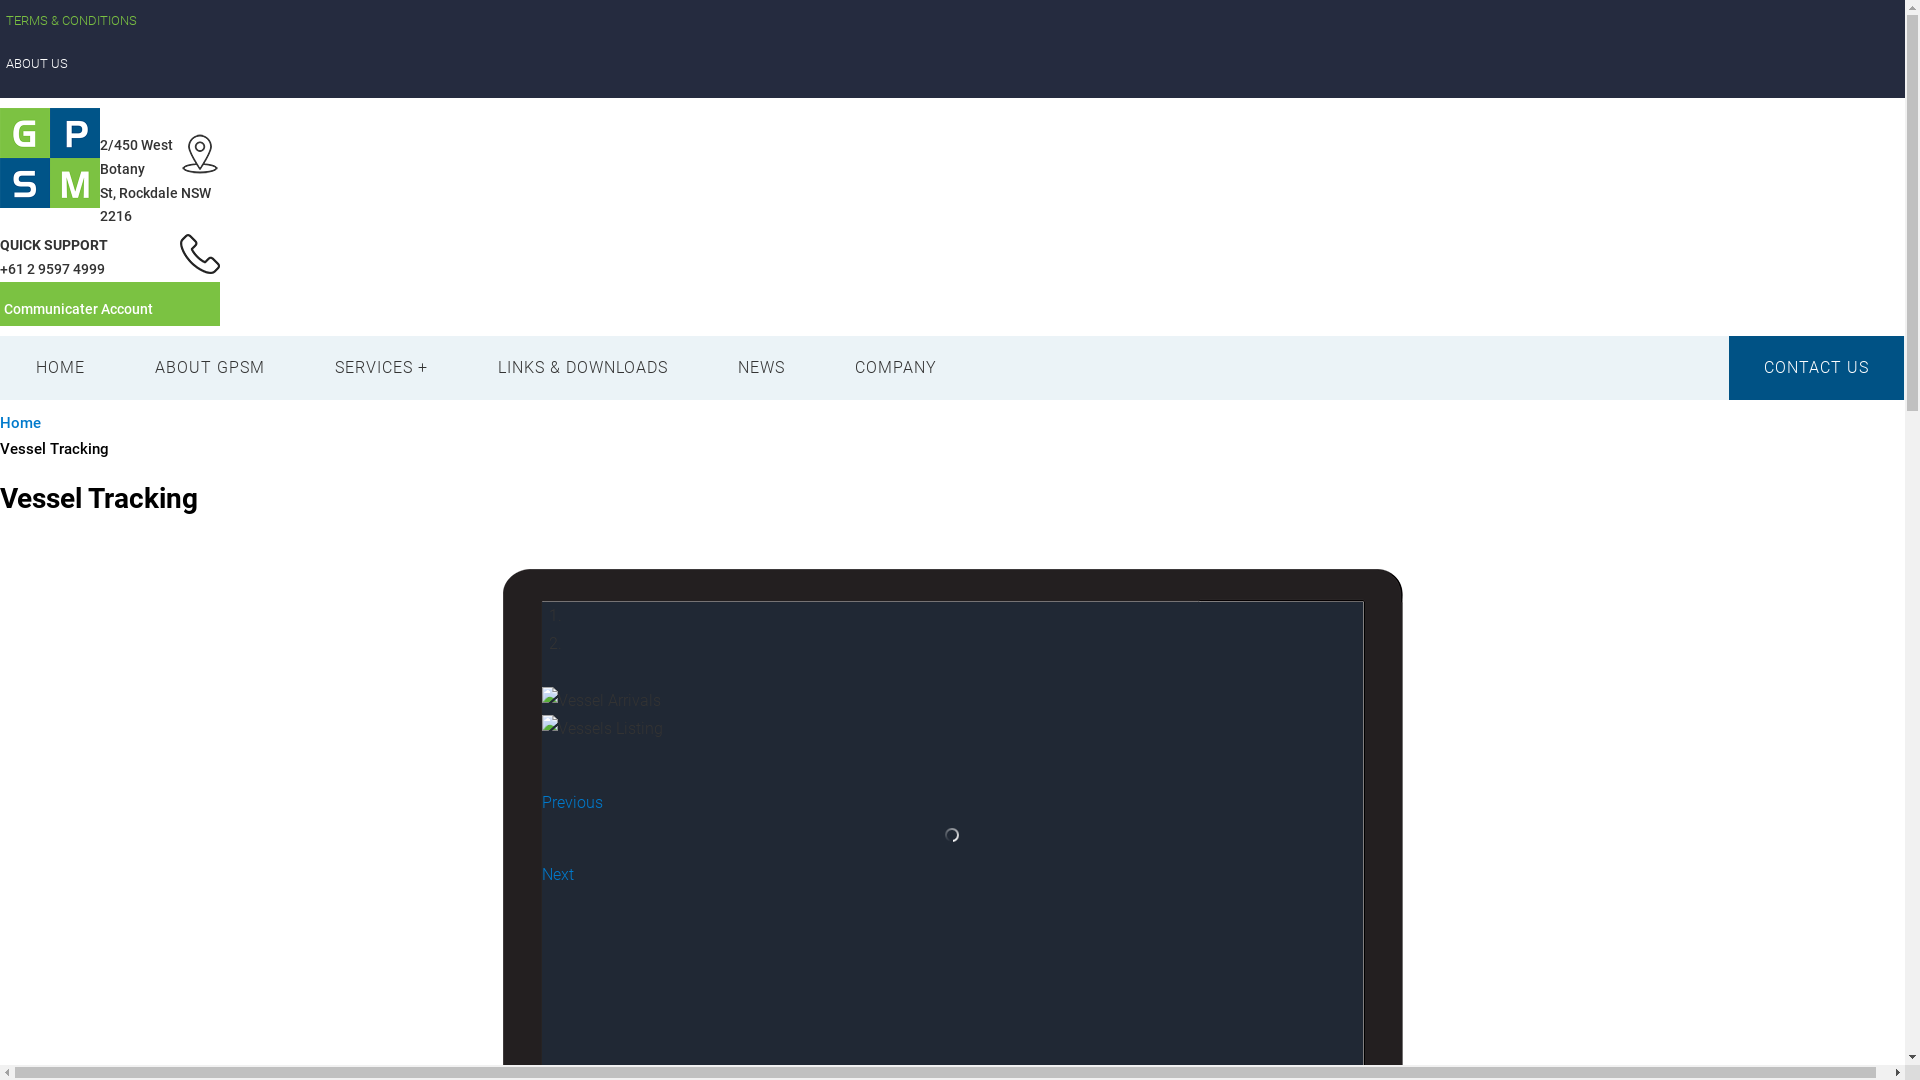 This screenshot has height=1080, width=1920. Describe the element at coordinates (110, 304) in the screenshot. I see `Communicater Account` at that location.